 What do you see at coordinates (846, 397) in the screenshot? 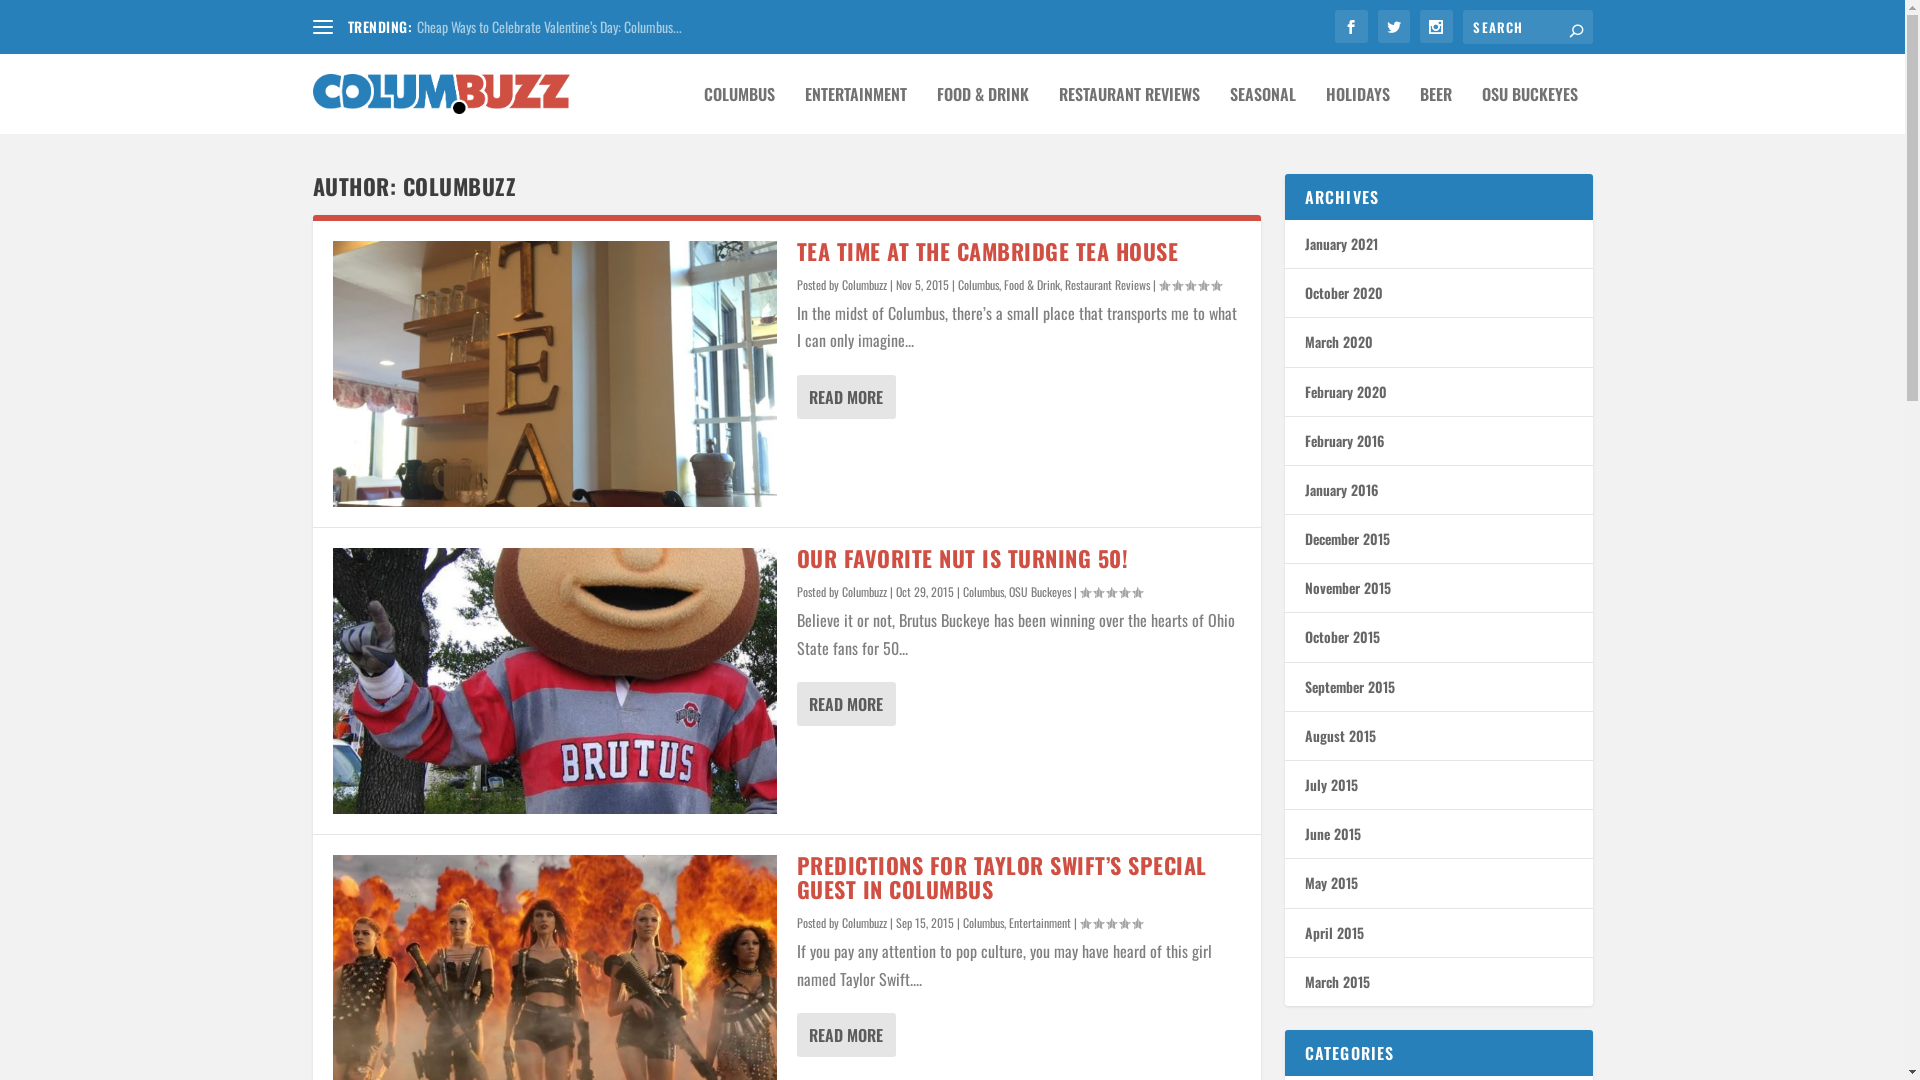
I see `READ MORE` at bounding box center [846, 397].